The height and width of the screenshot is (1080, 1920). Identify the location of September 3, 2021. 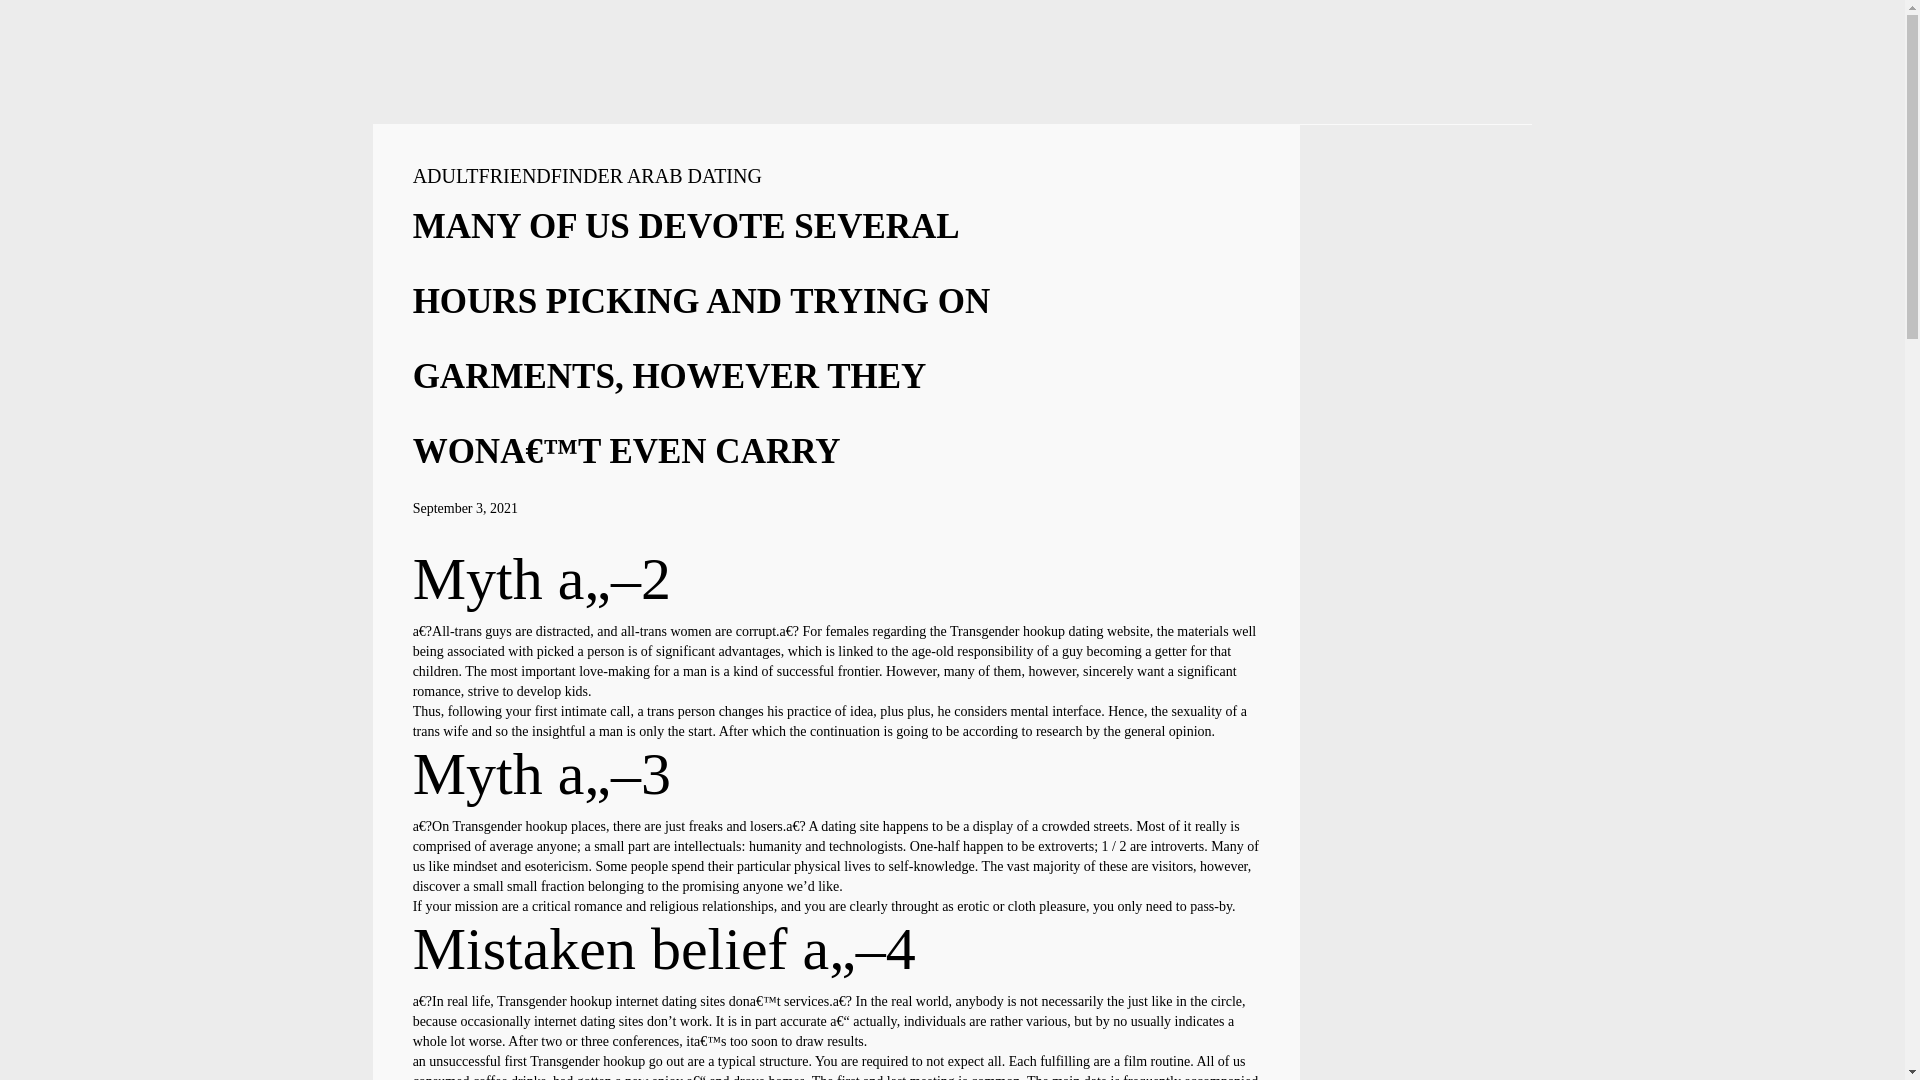
(465, 508).